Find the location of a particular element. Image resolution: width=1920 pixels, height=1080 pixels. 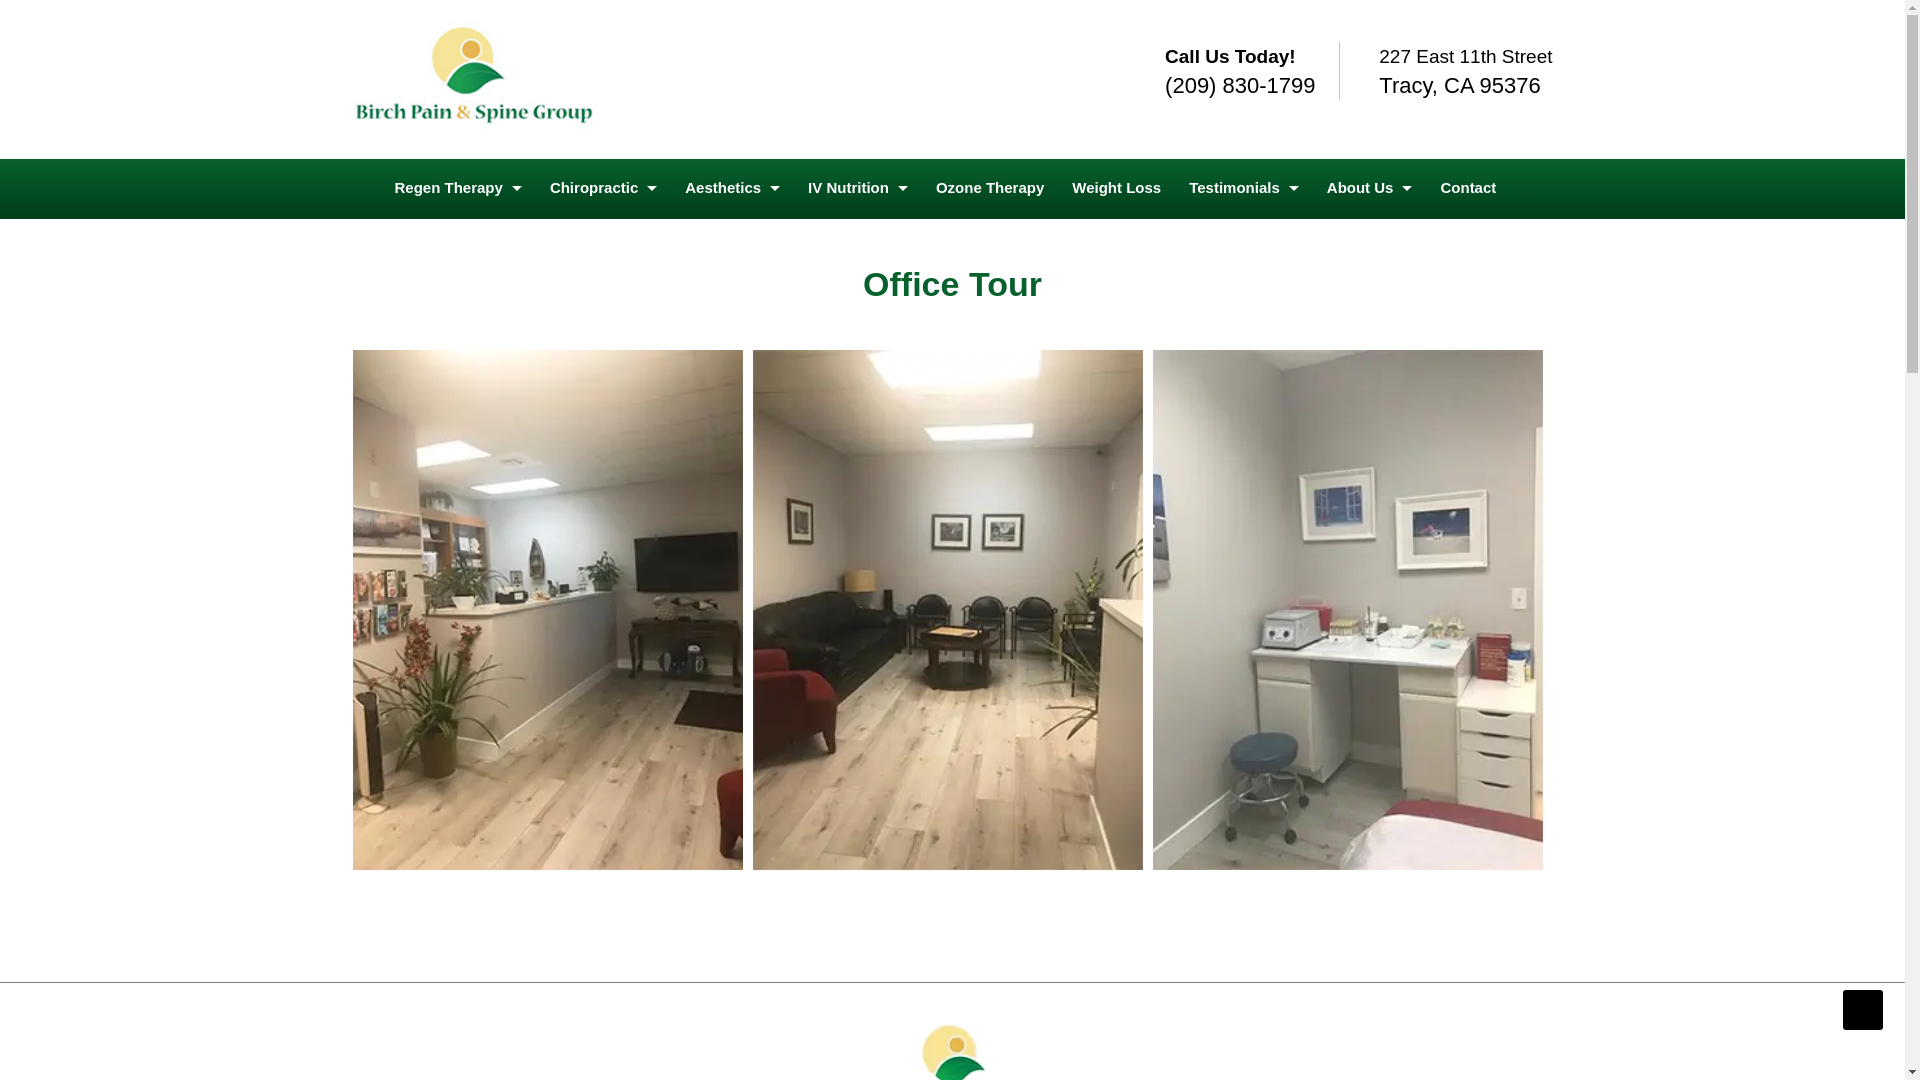

Contact is located at coordinates (1468, 188).